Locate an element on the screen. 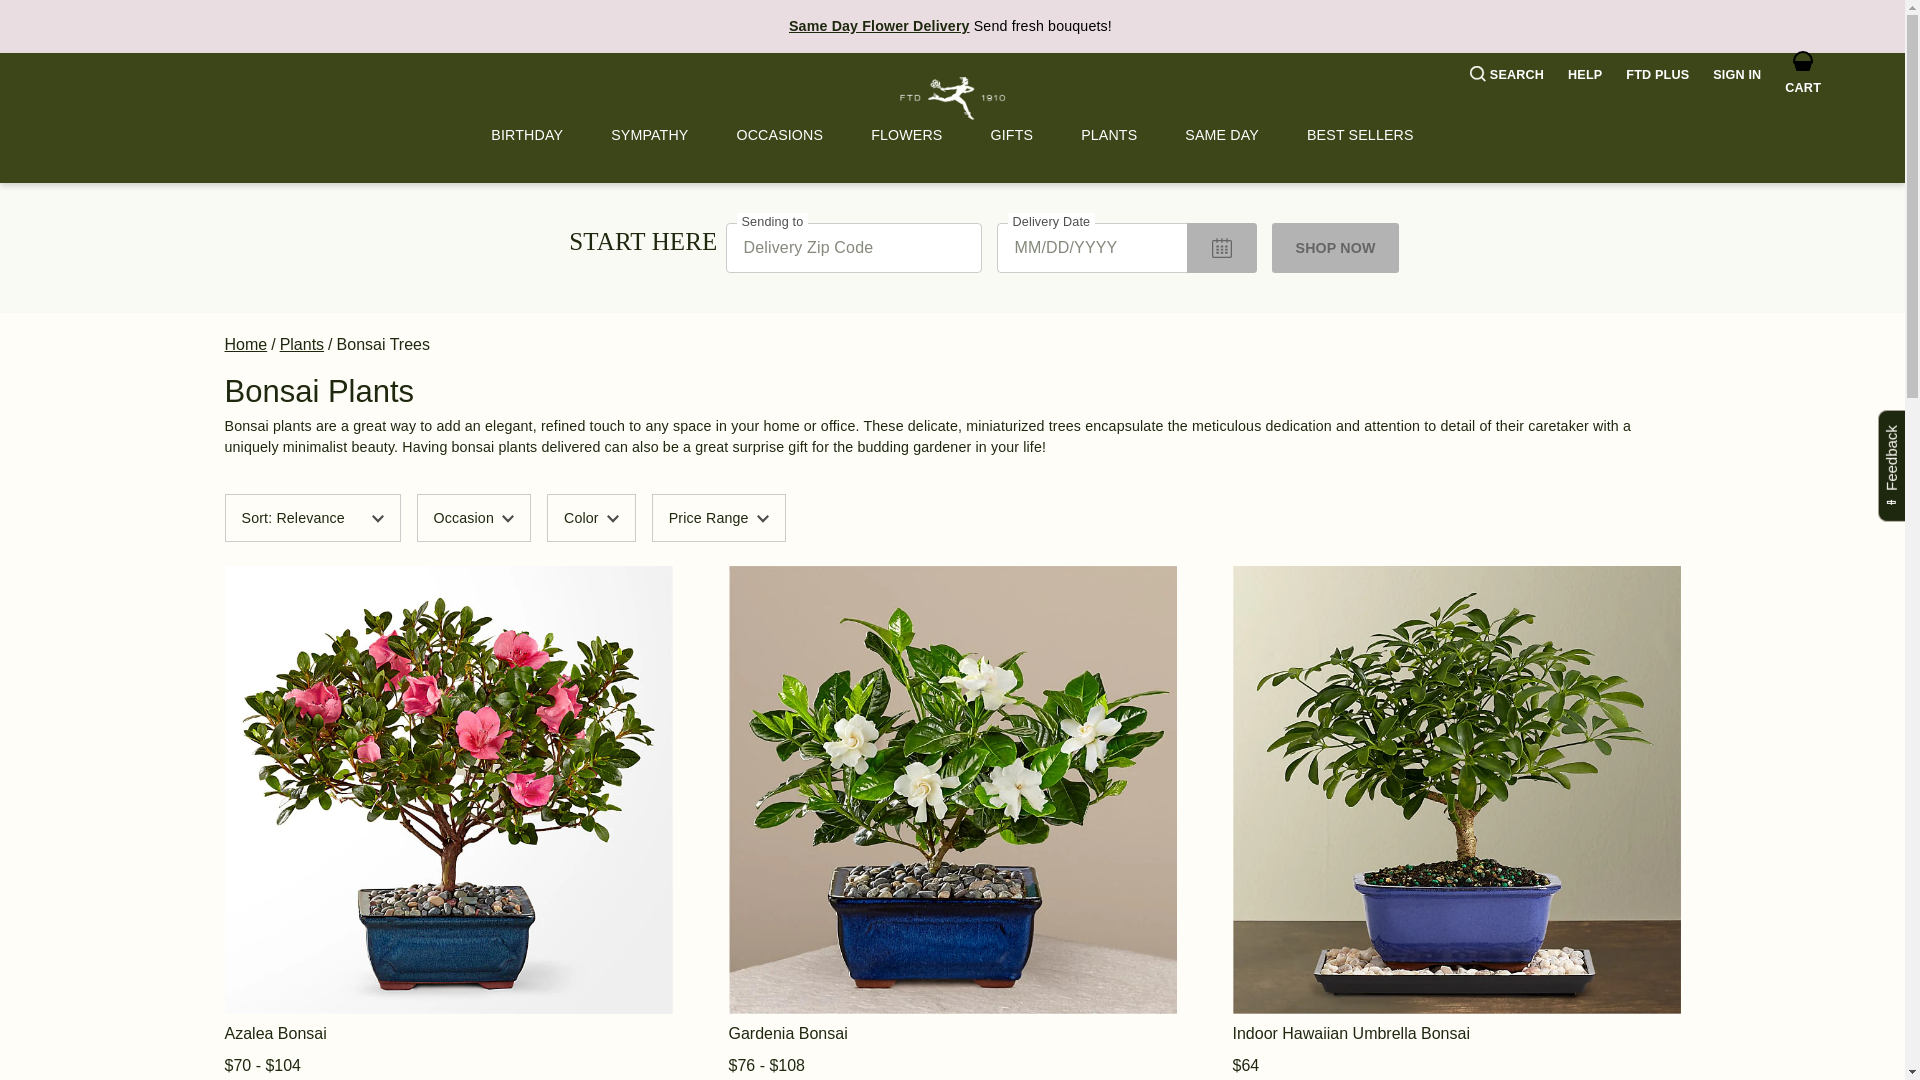 The height and width of the screenshot is (1080, 1920). SIGN IN is located at coordinates (1736, 75).